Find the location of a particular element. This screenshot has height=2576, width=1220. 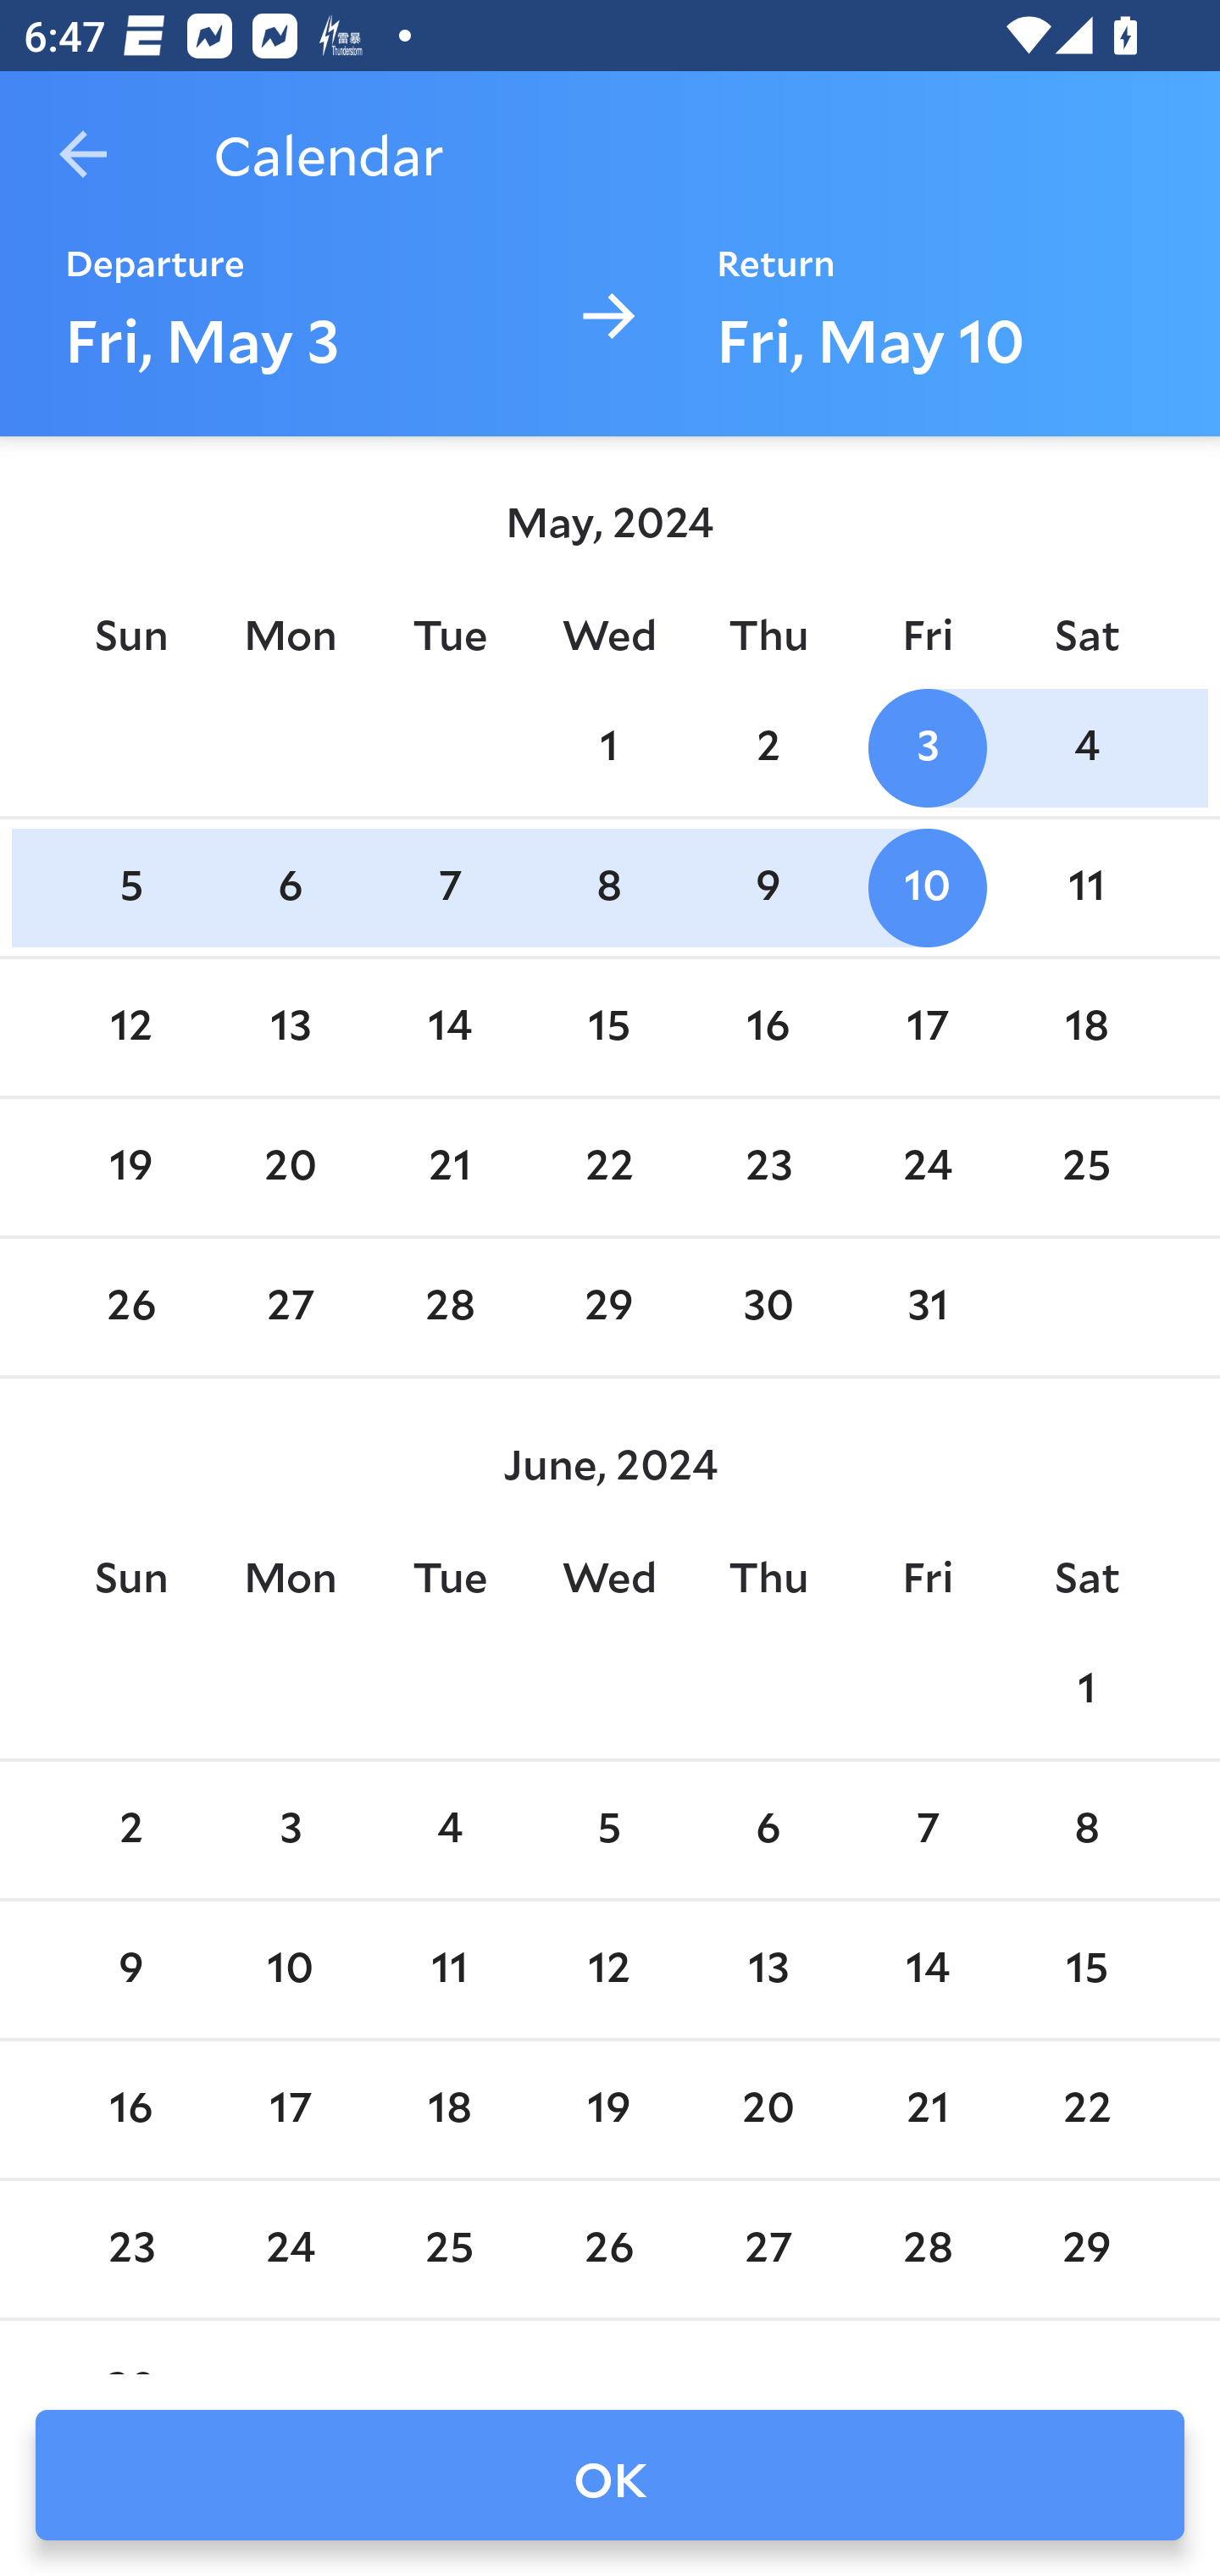

15 is located at coordinates (609, 1027).